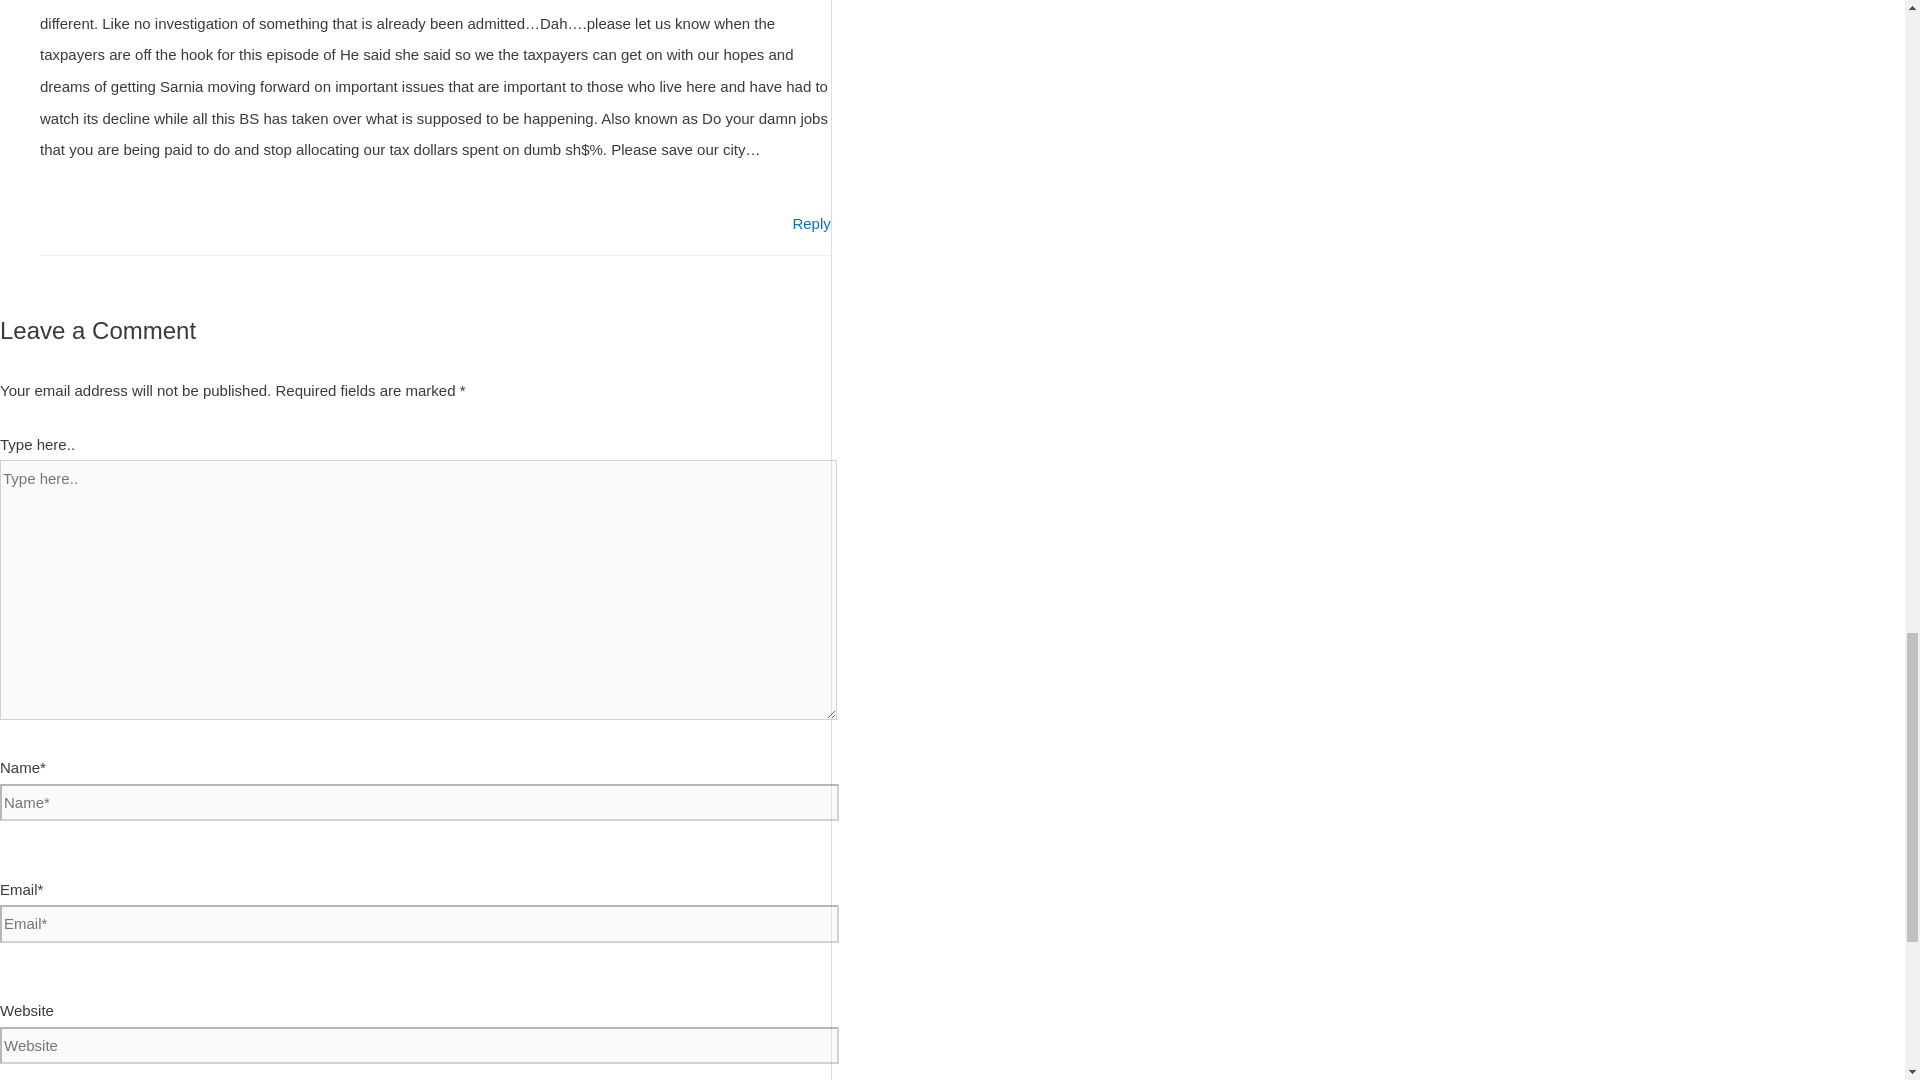  What do you see at coordinates (810, 223) in the screenshot?
I see `Reply` at bounding box center [810, 223].